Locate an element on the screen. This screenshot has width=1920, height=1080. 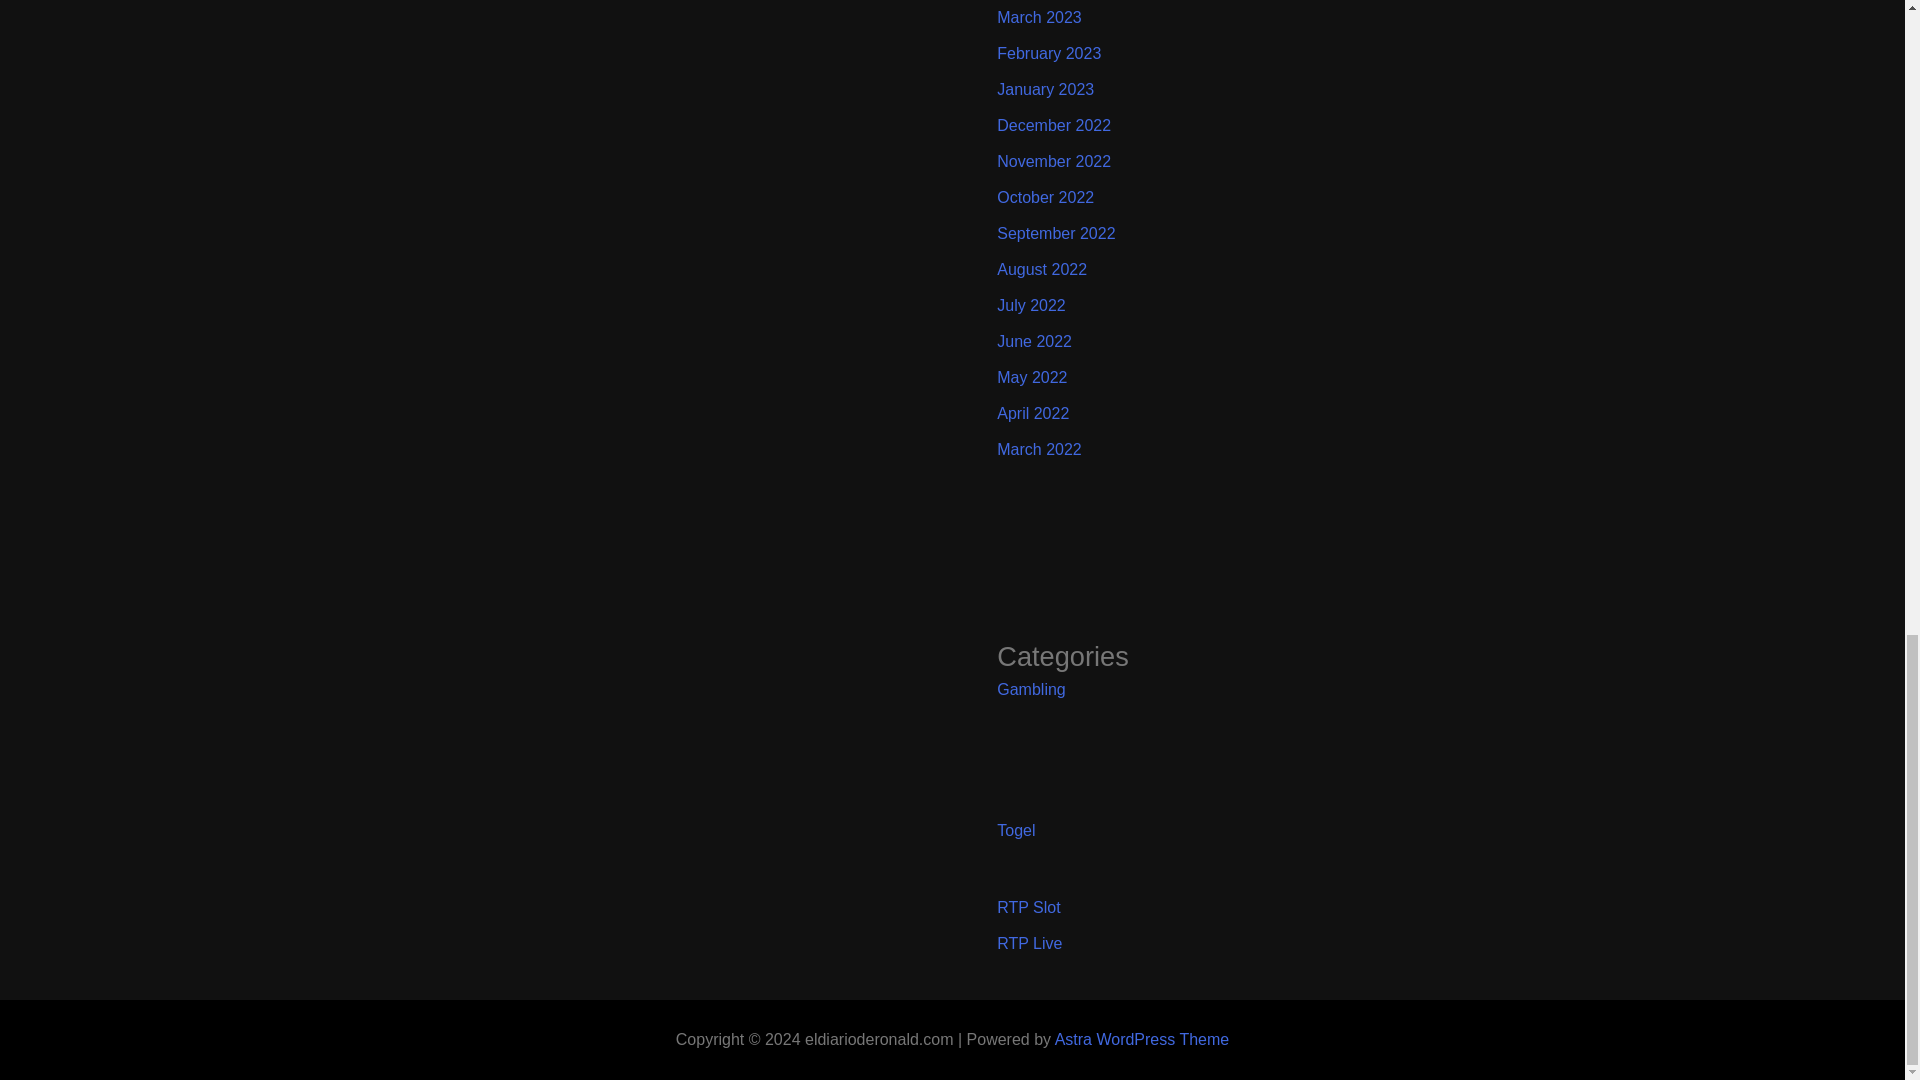
November 2022 is located at coordinates (1054, 161).